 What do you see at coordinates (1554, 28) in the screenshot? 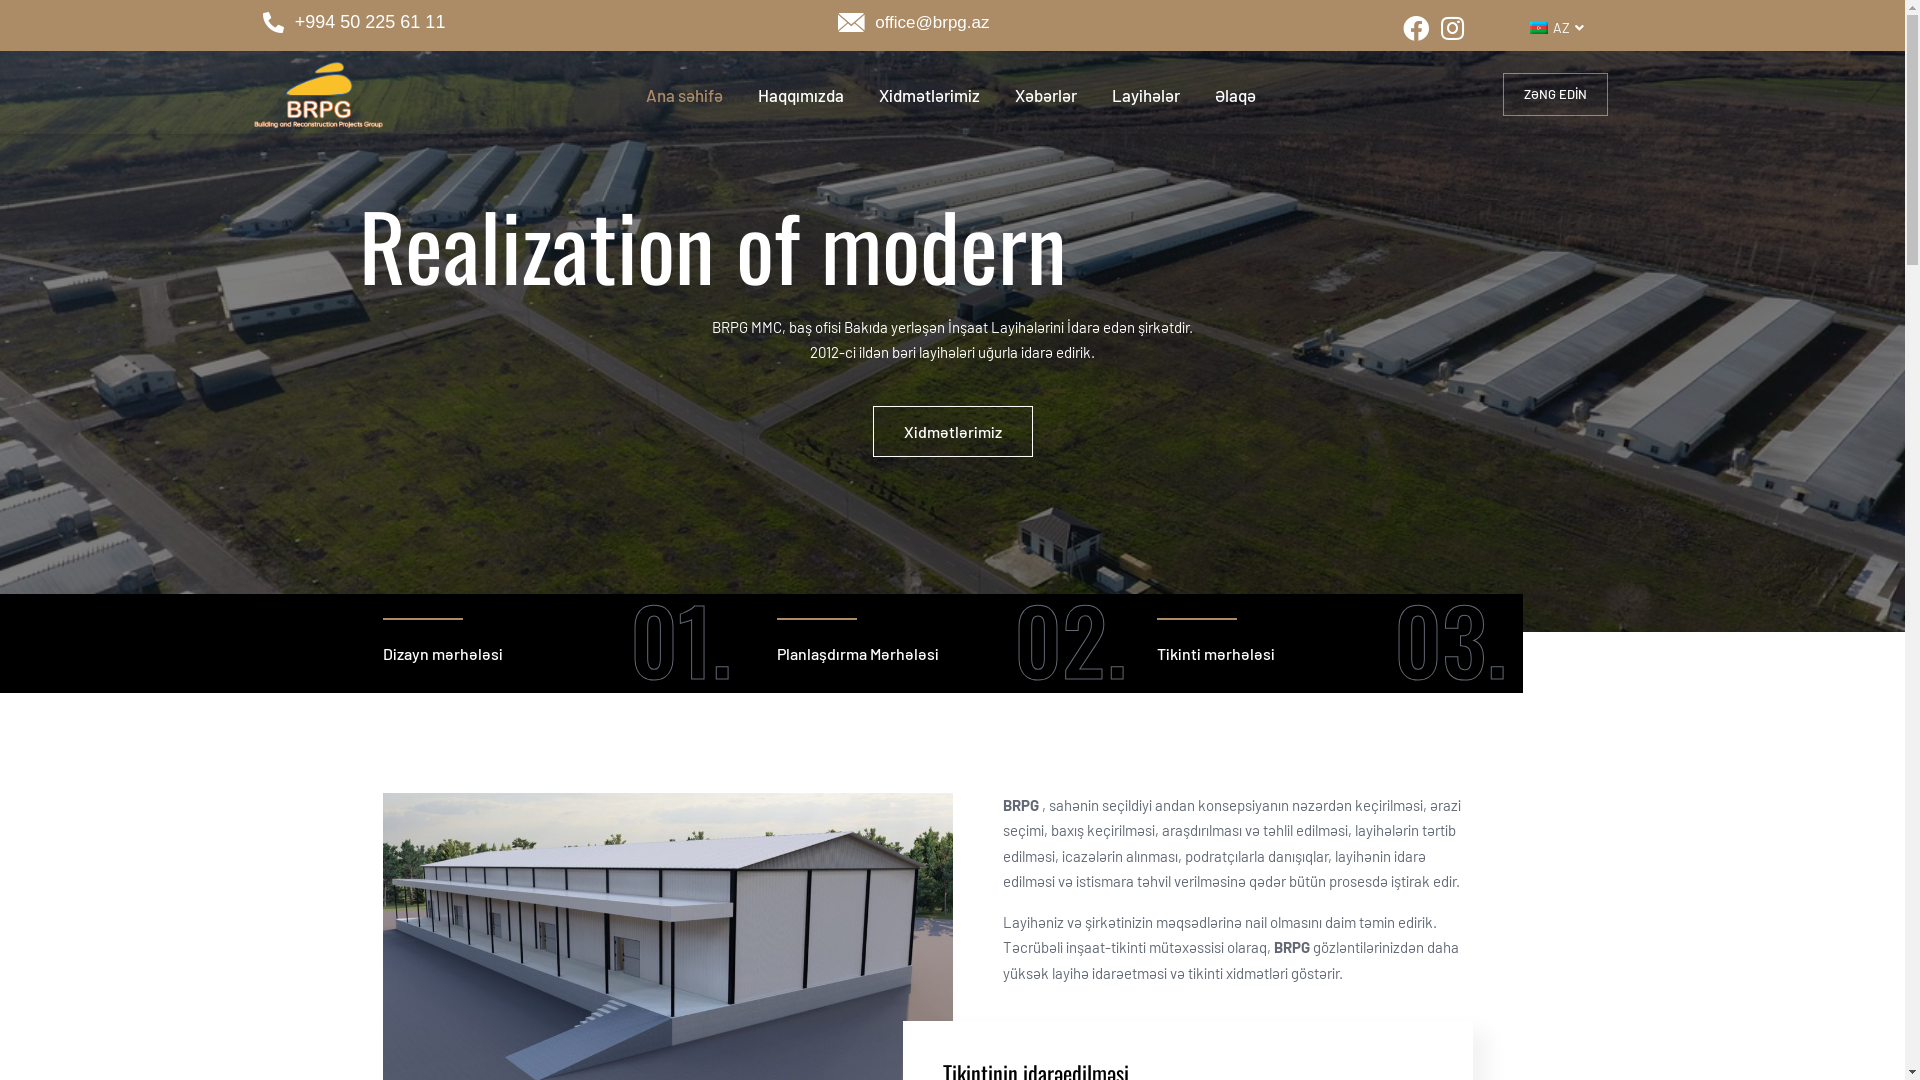
I see `AZ` at bounding box center [1554, 28].